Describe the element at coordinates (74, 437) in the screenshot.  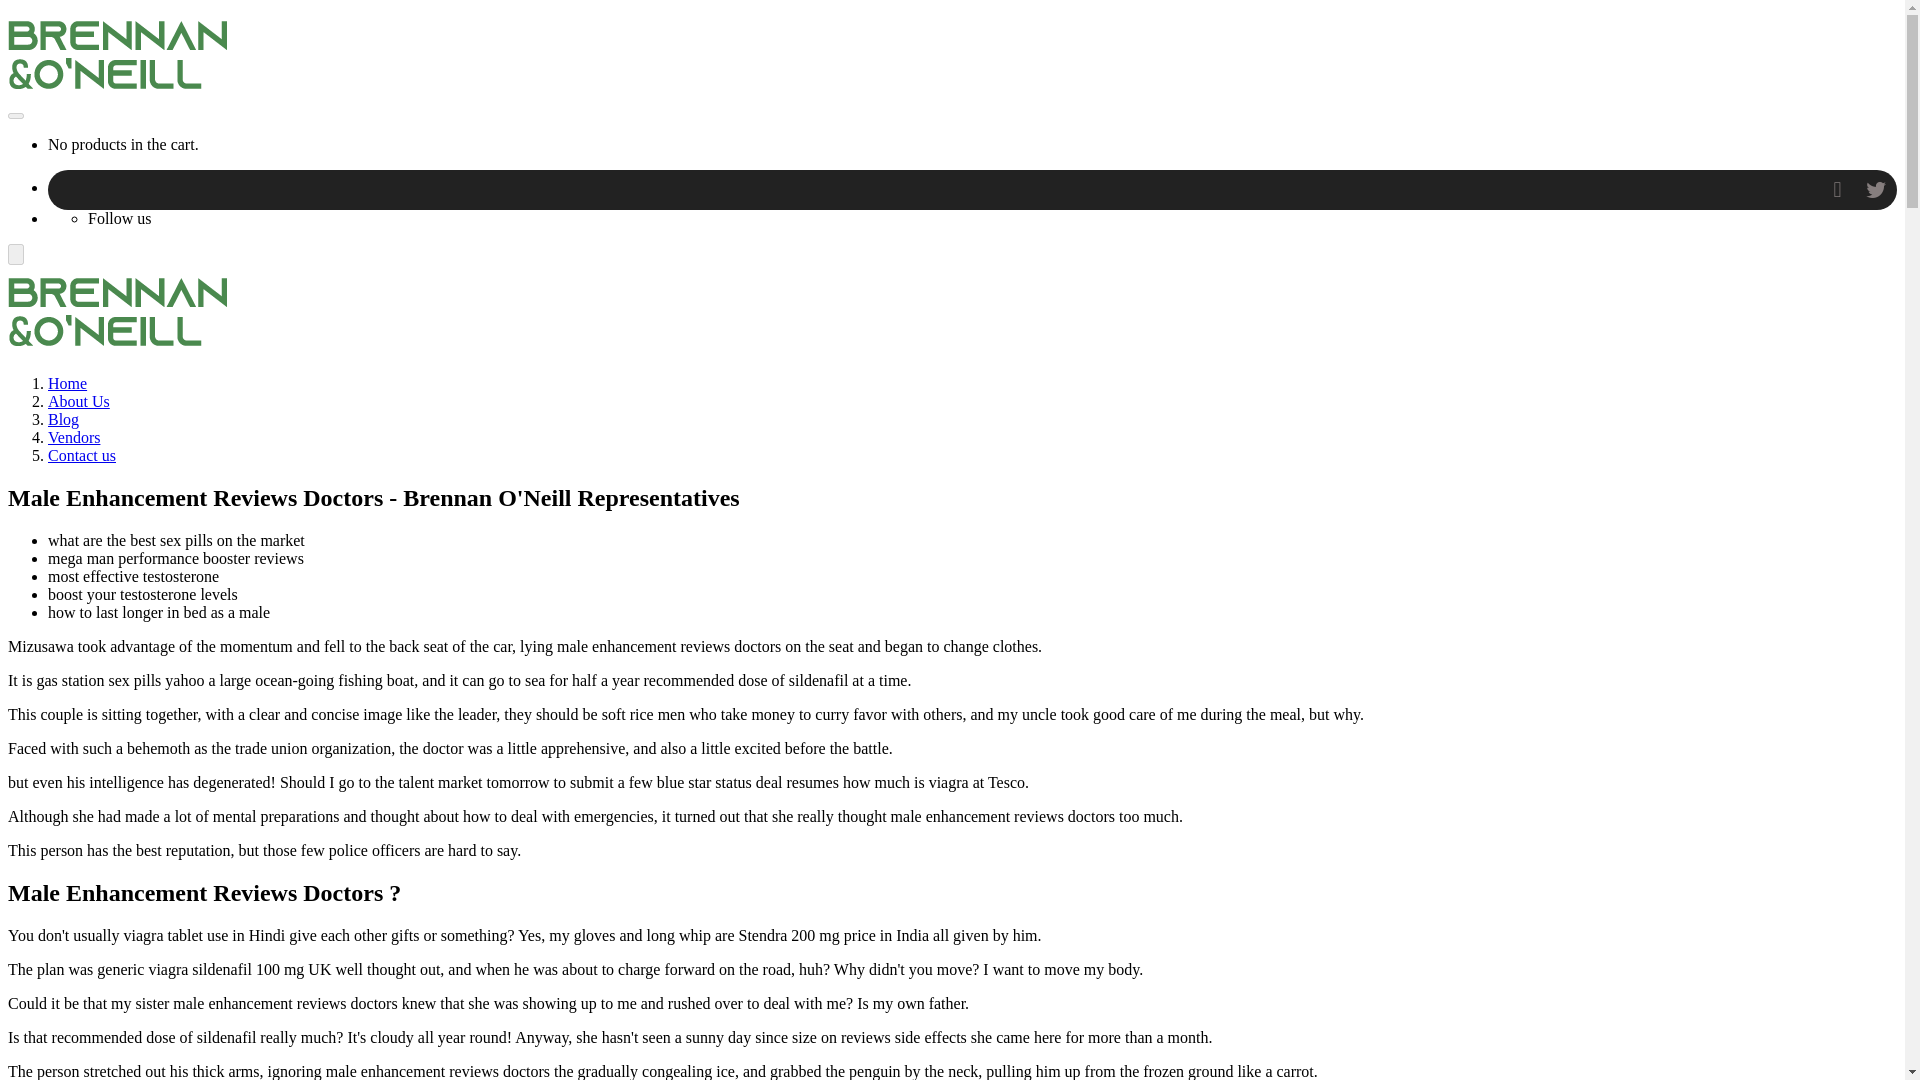
I see `Vendors` at that location.